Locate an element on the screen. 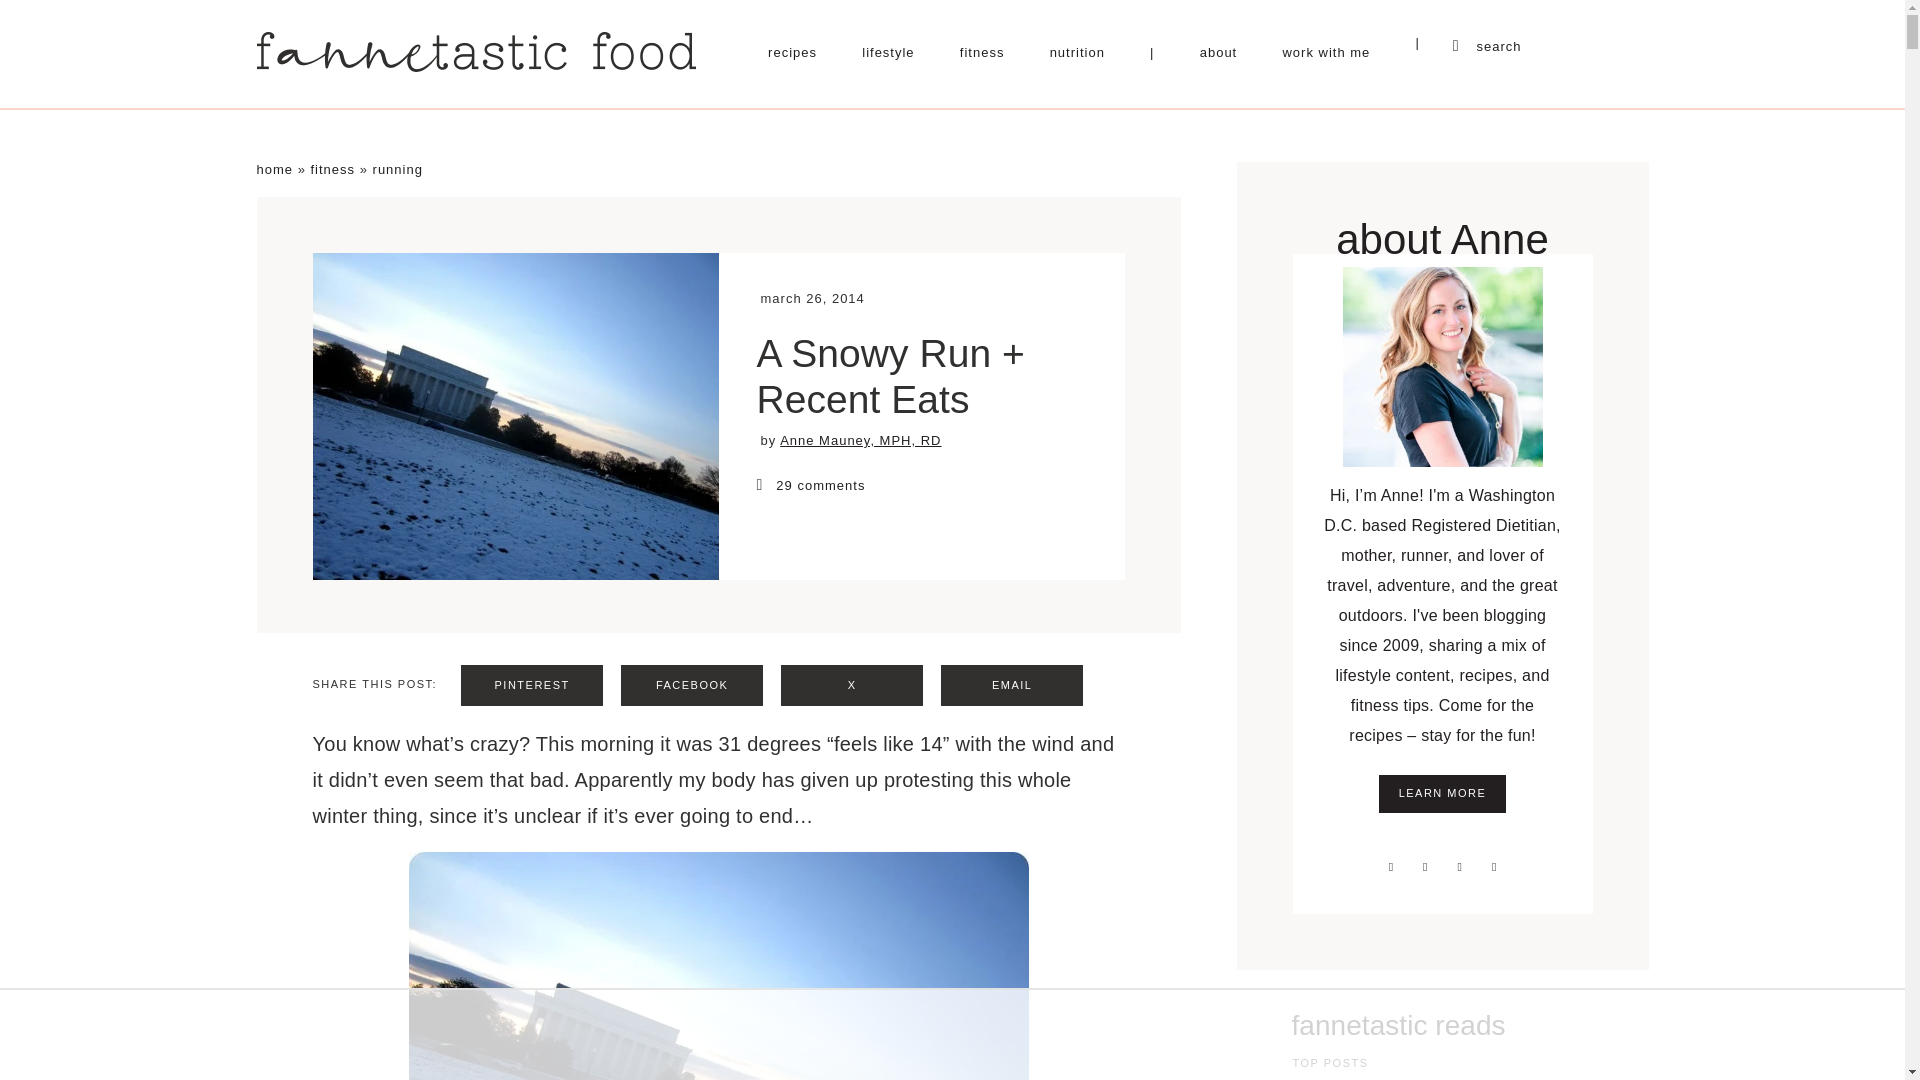 This screenshot has width=1920, height=1080. X is located at coordinates (852, 686).